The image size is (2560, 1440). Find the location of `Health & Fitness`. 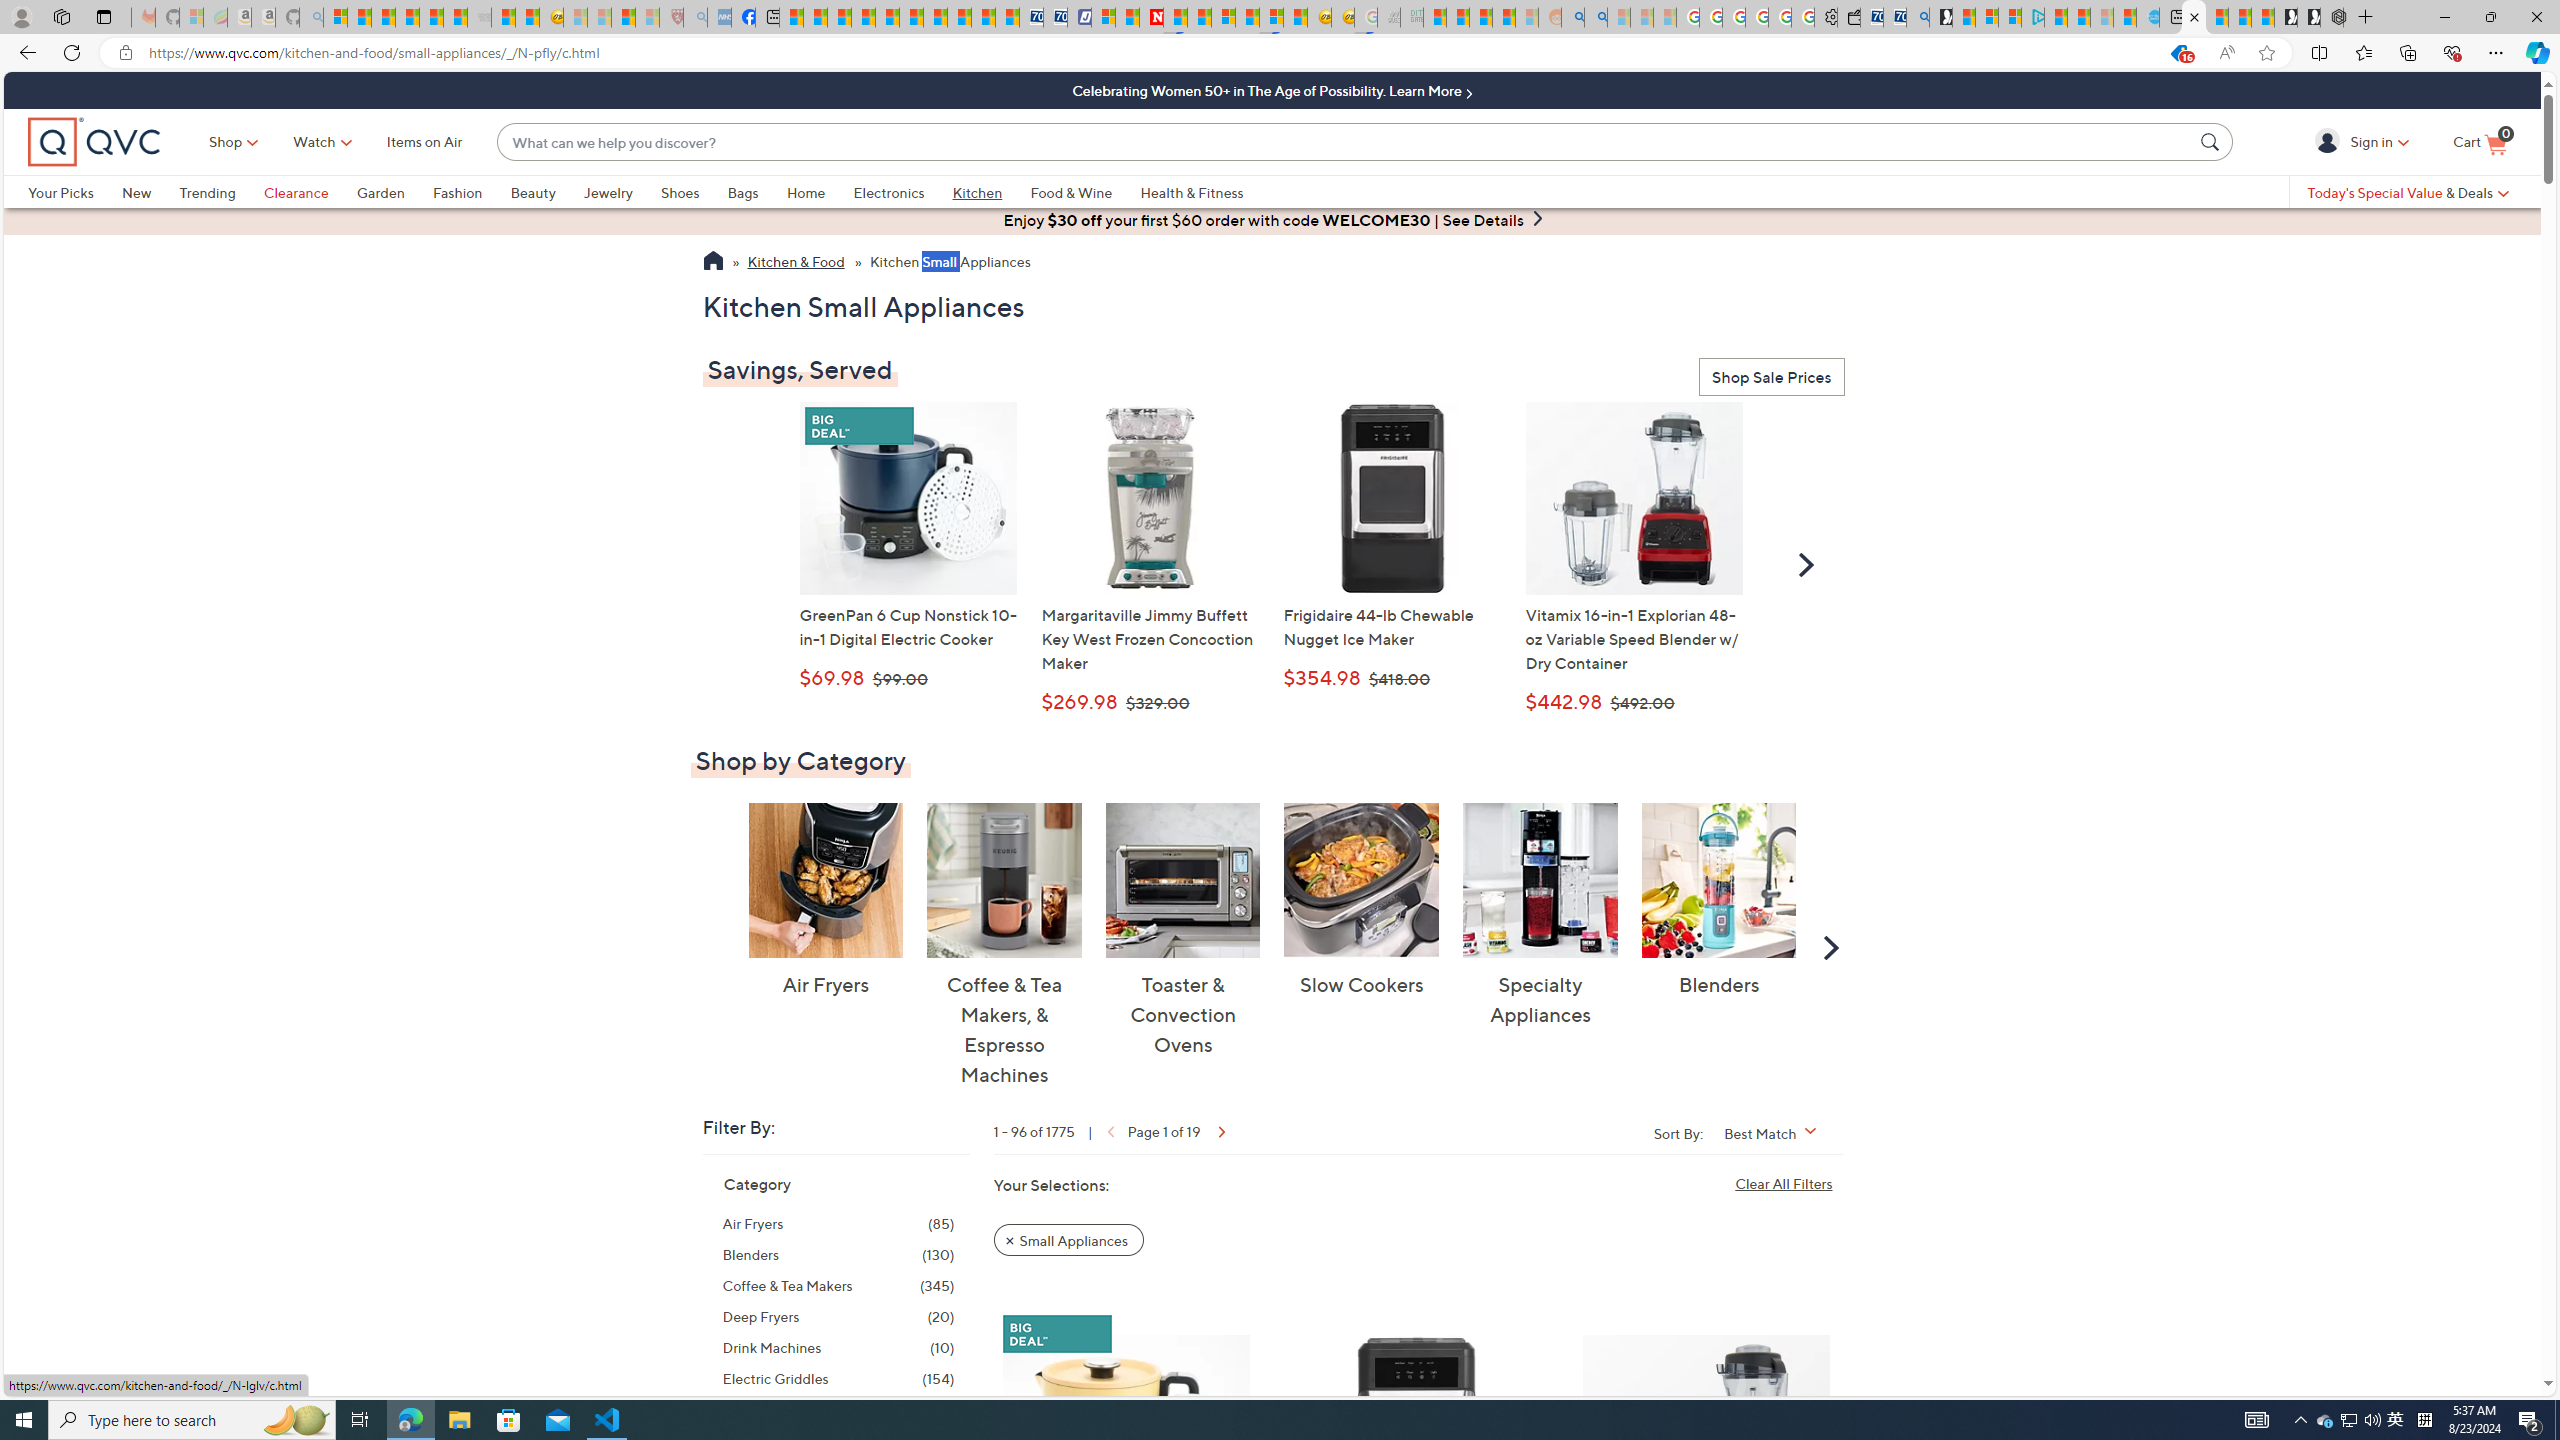

Health & Fitness is located at coordinates (1196, 192).